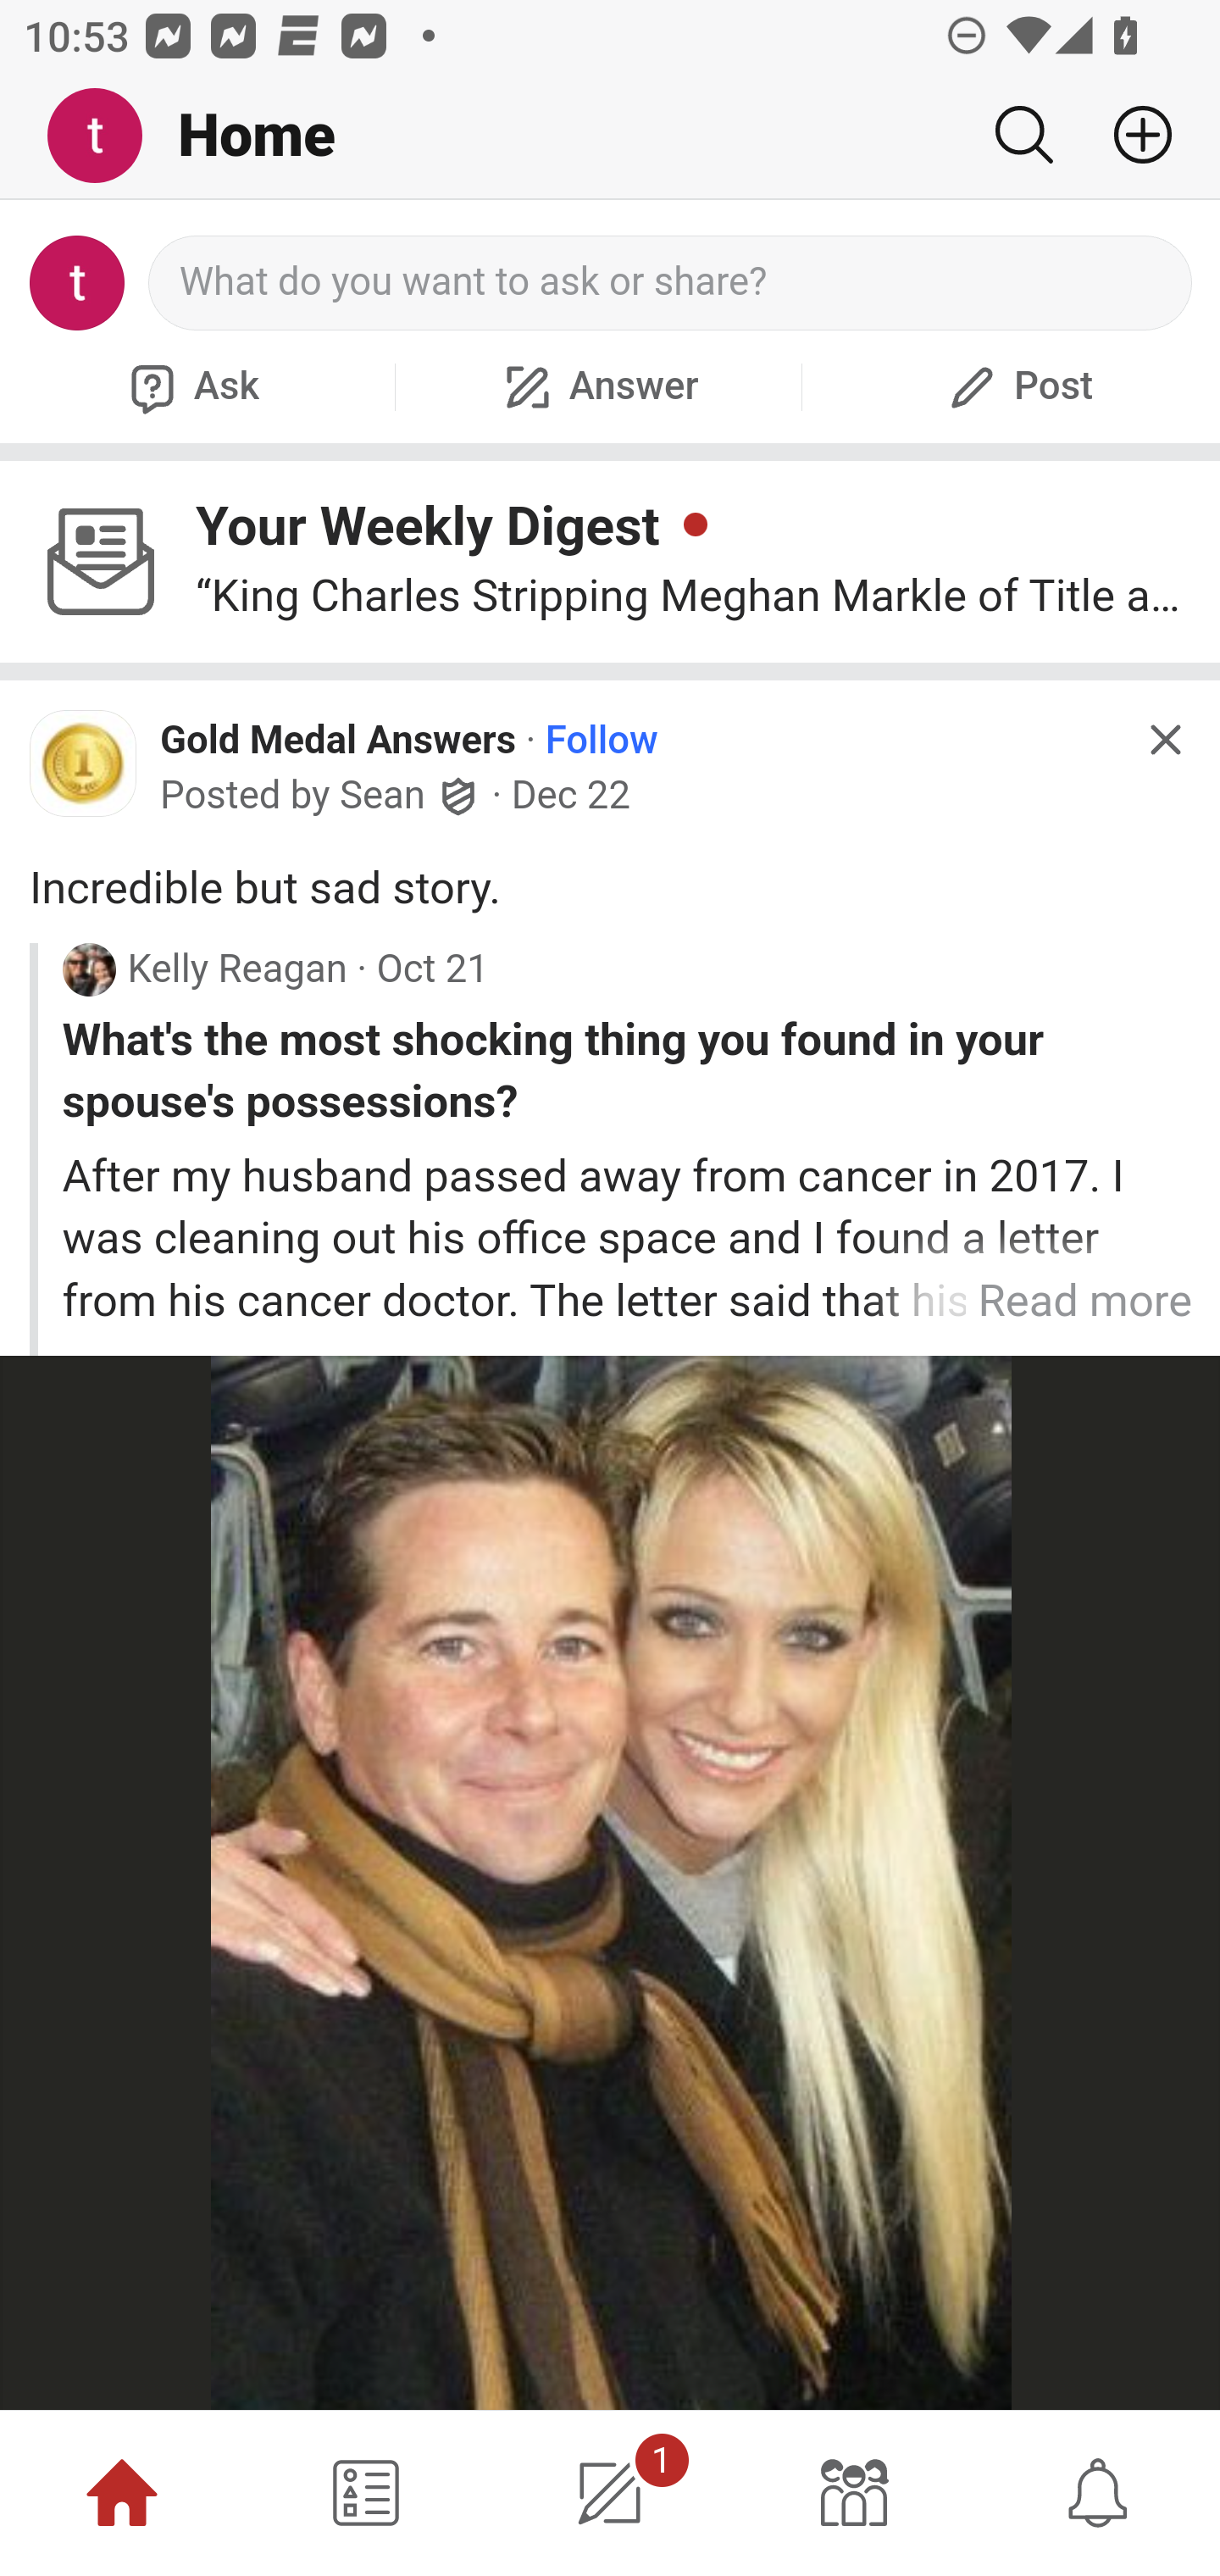 Image resolution: width=1220 pixels, height=2576 pixels. What do you see at coordinates (598, 386) in the screenshot?
I see `Answer` at bounding box center [598, 386].